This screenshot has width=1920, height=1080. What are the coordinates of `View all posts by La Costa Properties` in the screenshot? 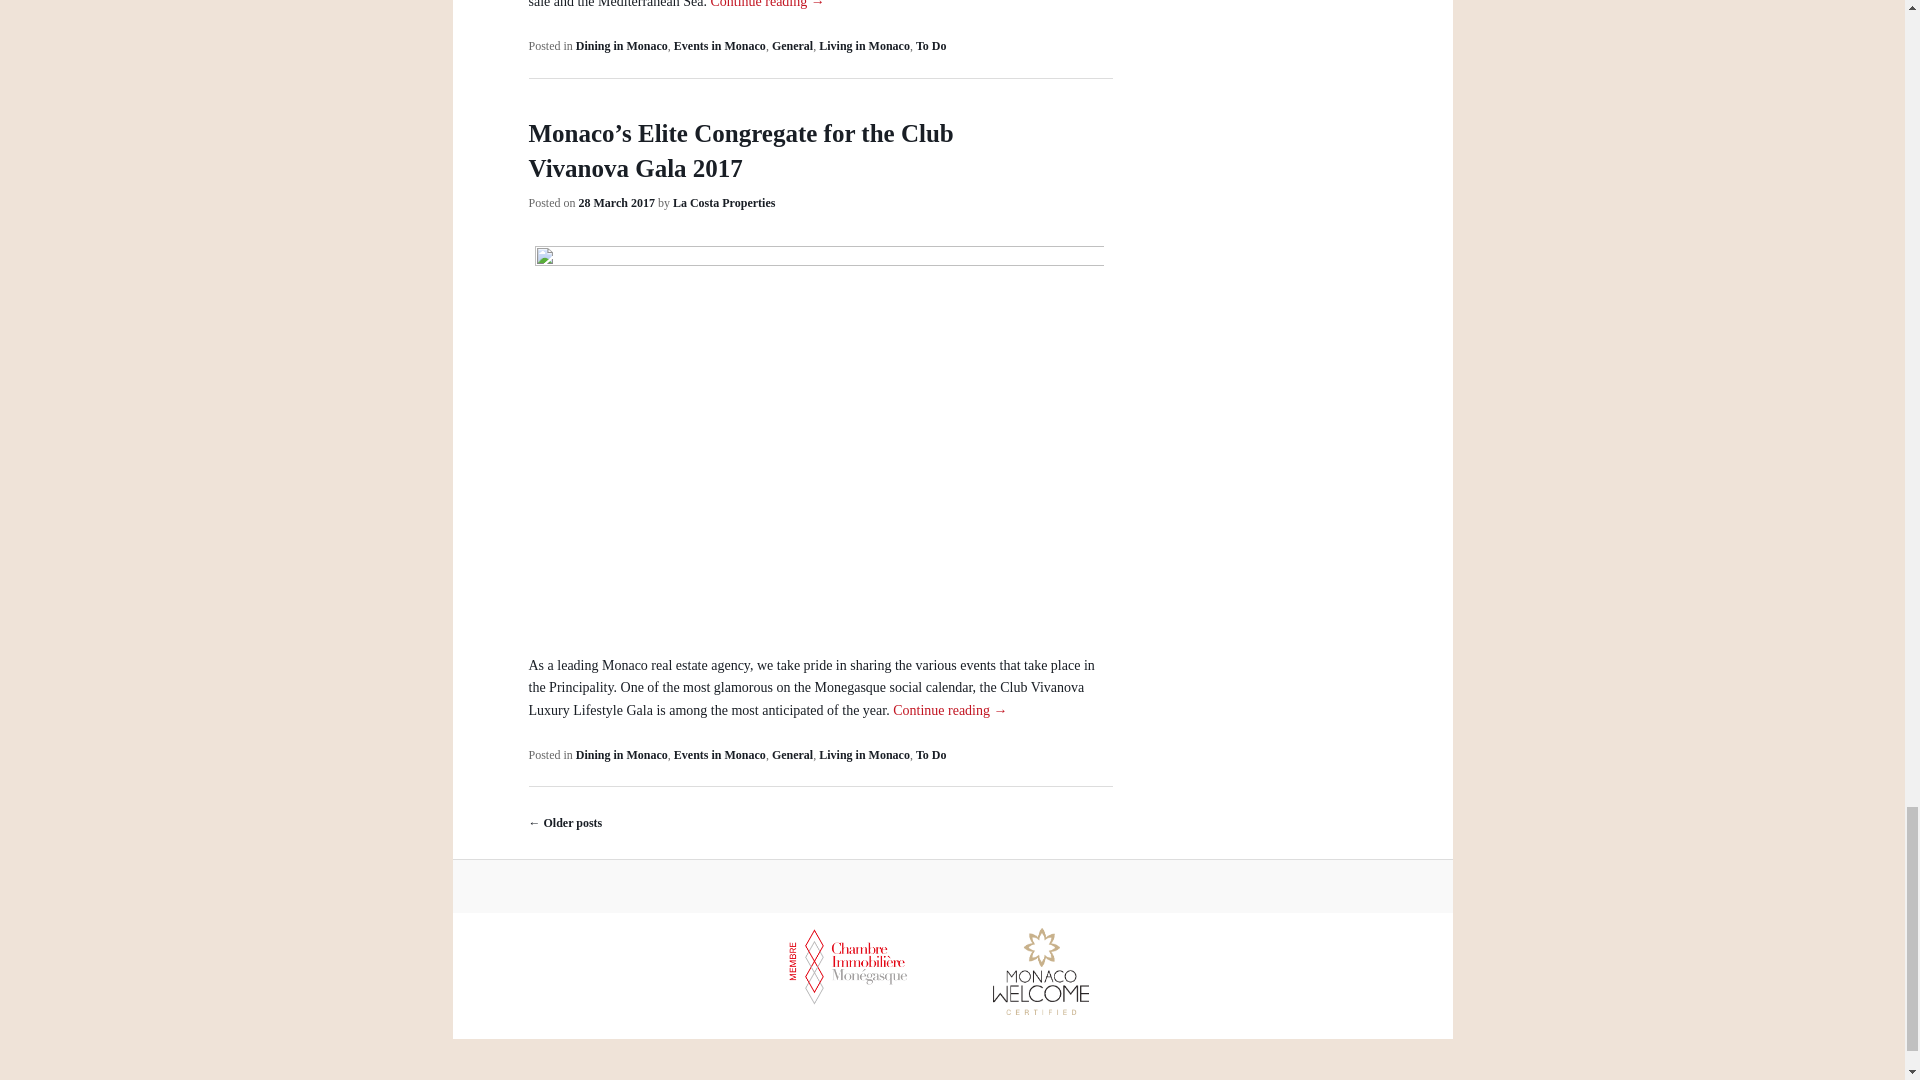 It's located at (724, 202).